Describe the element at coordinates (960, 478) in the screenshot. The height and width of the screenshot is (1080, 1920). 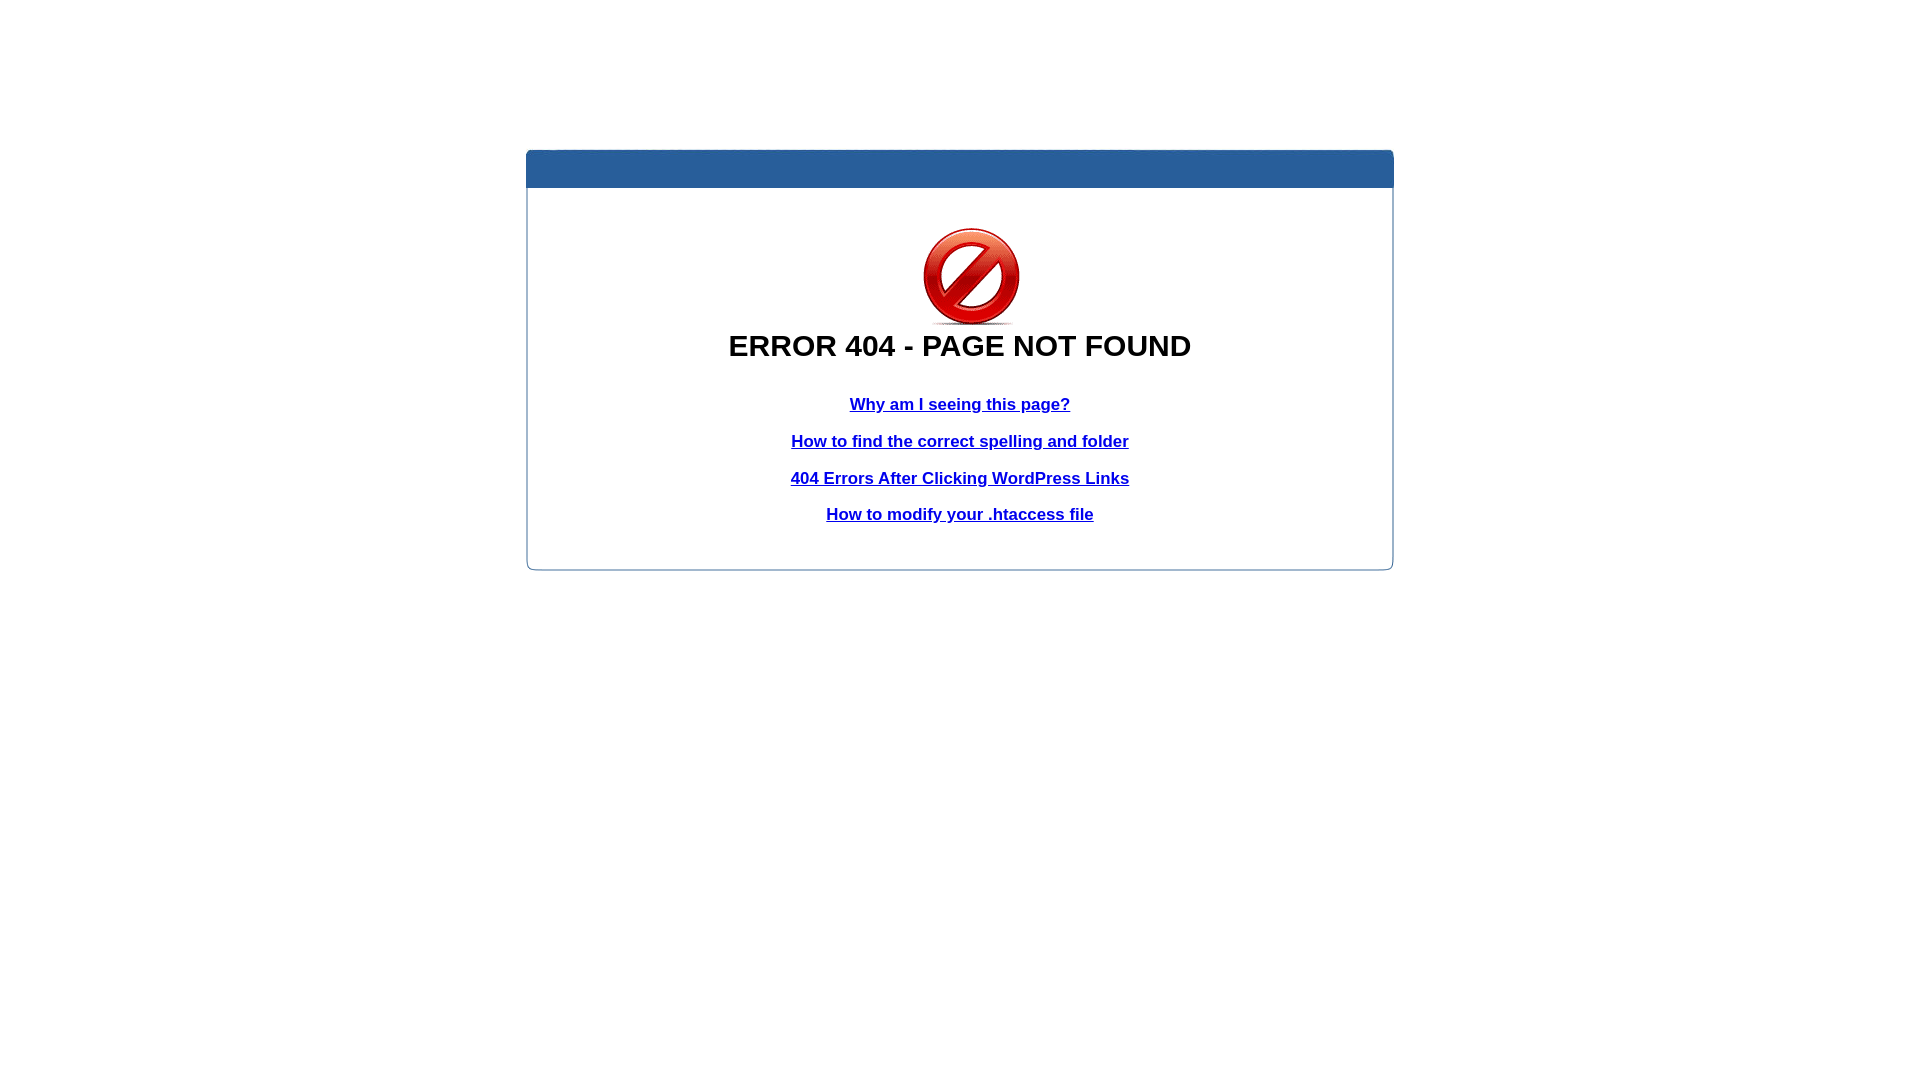
I see `404 Errors After Clicking WordPress Links` at that location.